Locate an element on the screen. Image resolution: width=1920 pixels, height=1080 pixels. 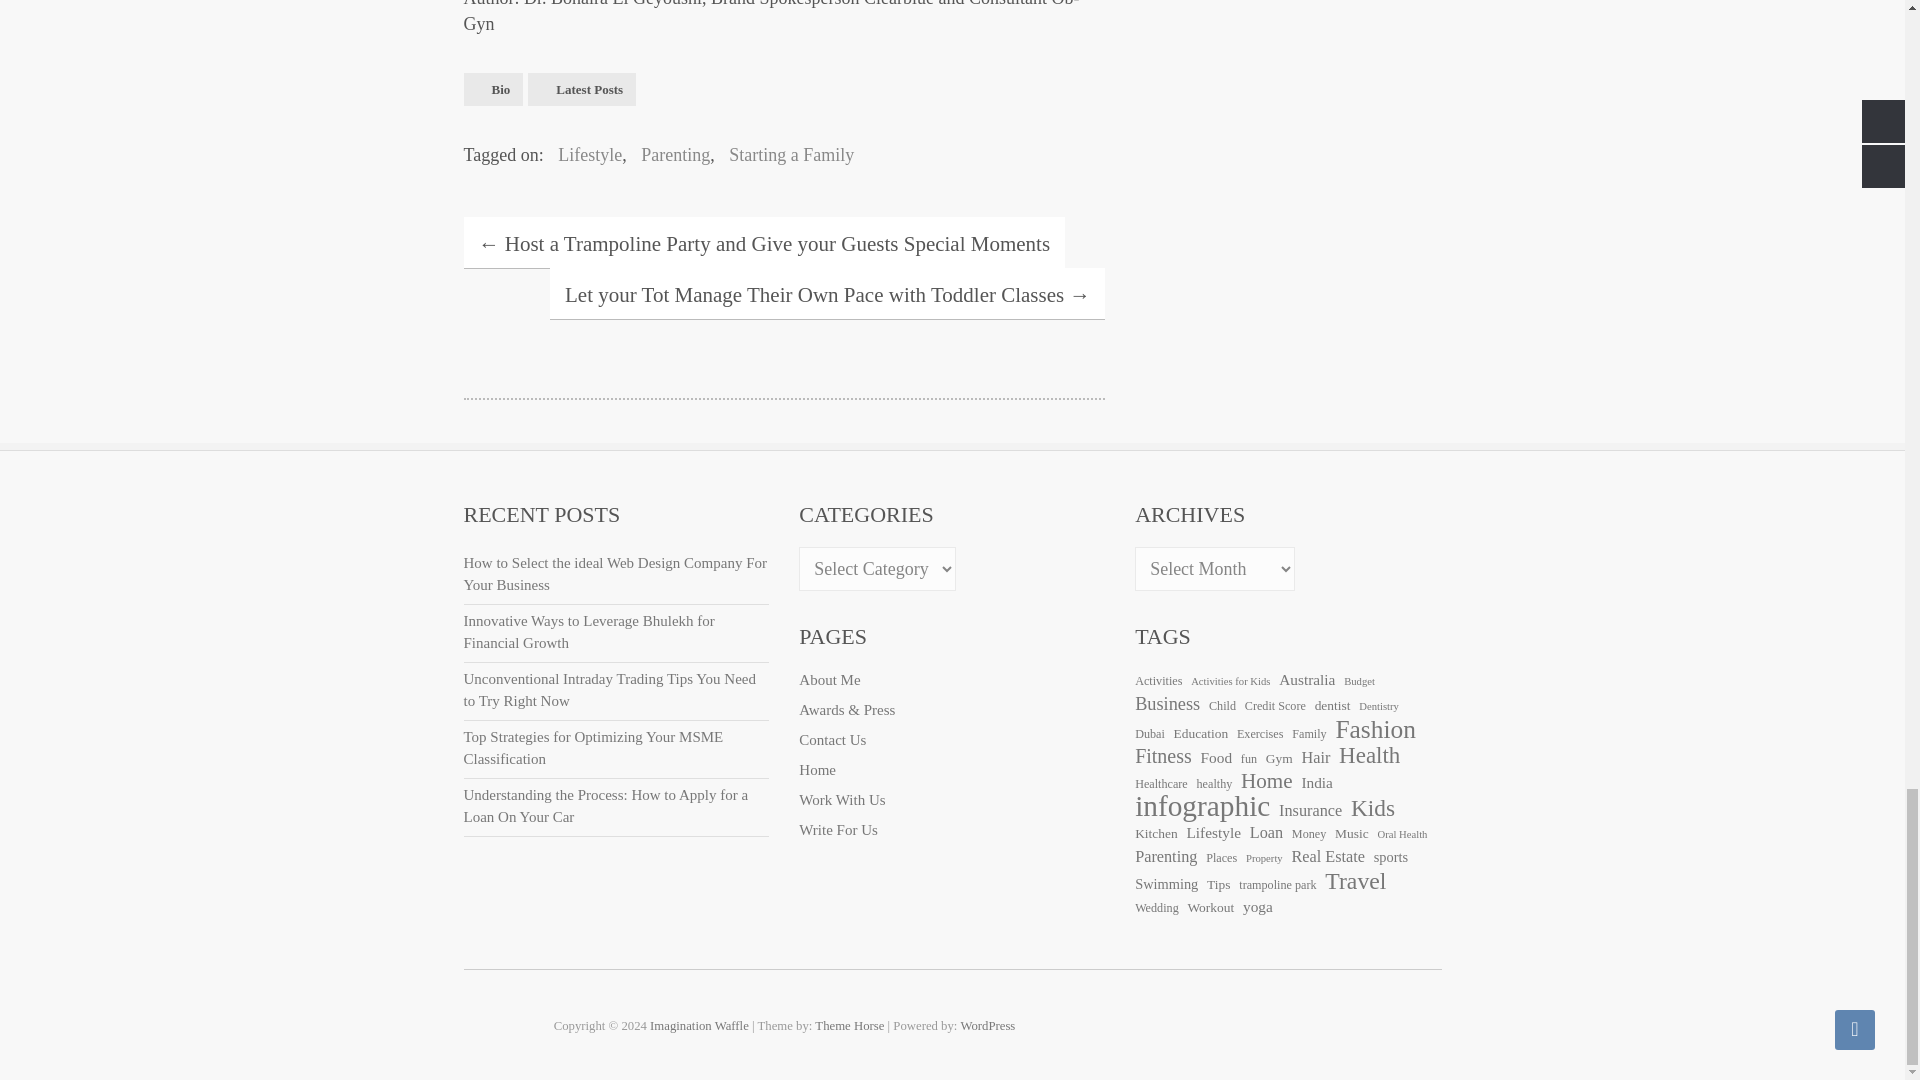
WordPress is located at coordinates (988, 1026).